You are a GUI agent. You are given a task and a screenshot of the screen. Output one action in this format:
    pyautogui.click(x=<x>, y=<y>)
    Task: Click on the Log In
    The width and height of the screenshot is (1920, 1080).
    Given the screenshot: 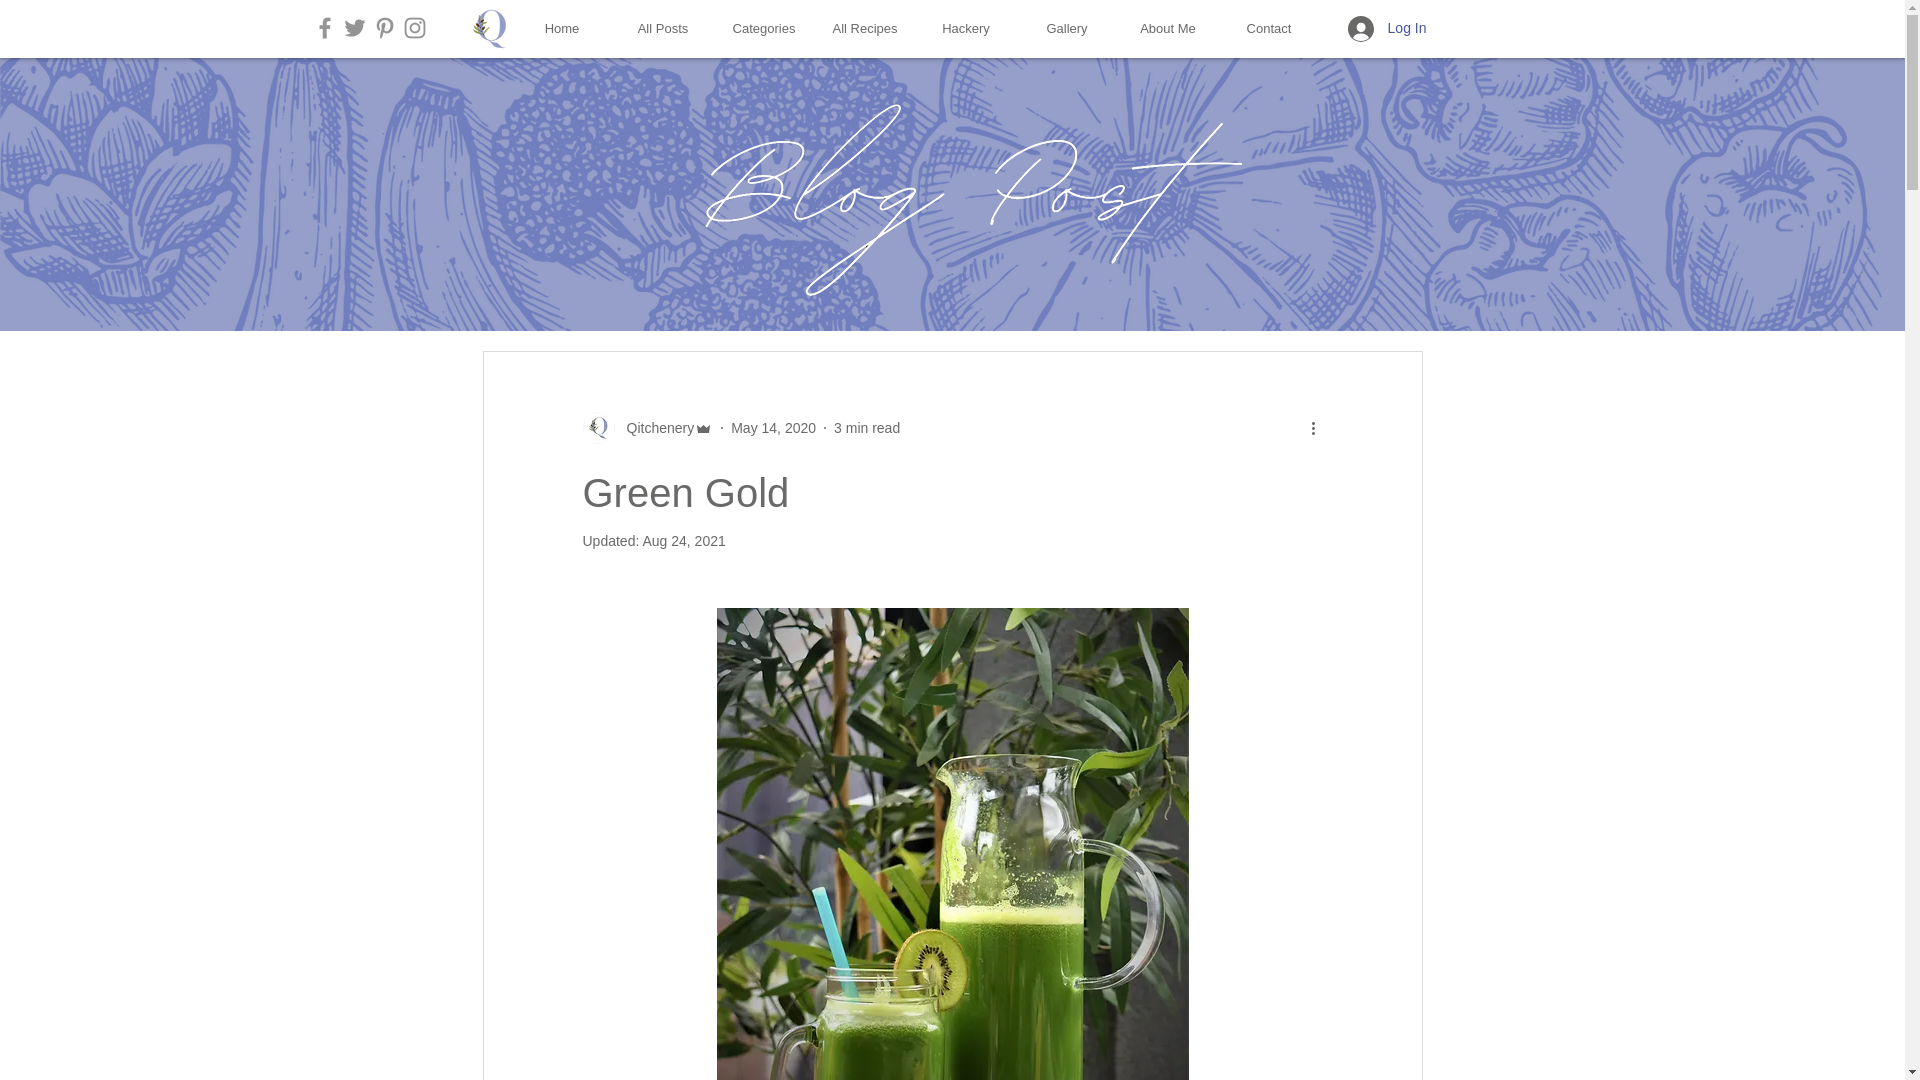 What is the action you would take?
    pyautogui.click(x=1388, y=28)
    